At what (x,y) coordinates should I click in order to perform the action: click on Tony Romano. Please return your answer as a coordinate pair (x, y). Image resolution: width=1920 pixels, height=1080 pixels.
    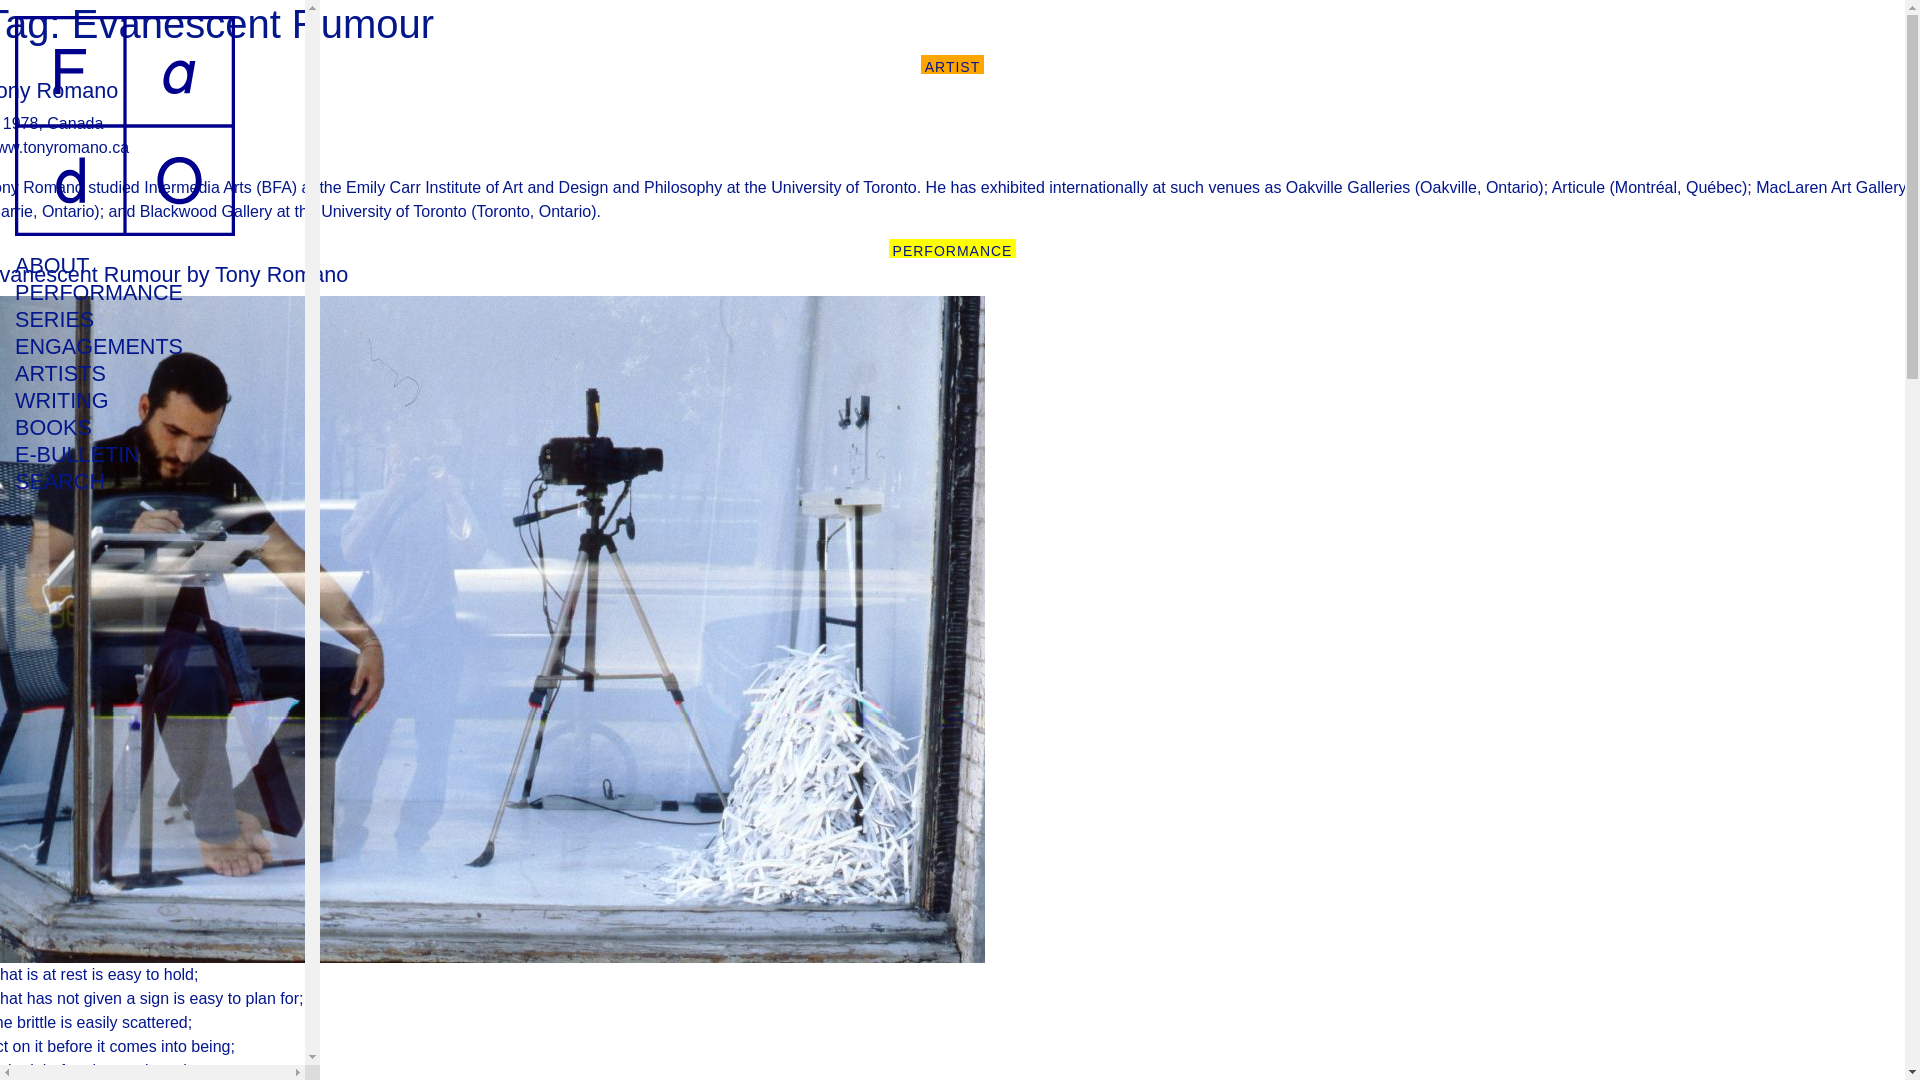
    Looking at the image, I should click on (58, 90).